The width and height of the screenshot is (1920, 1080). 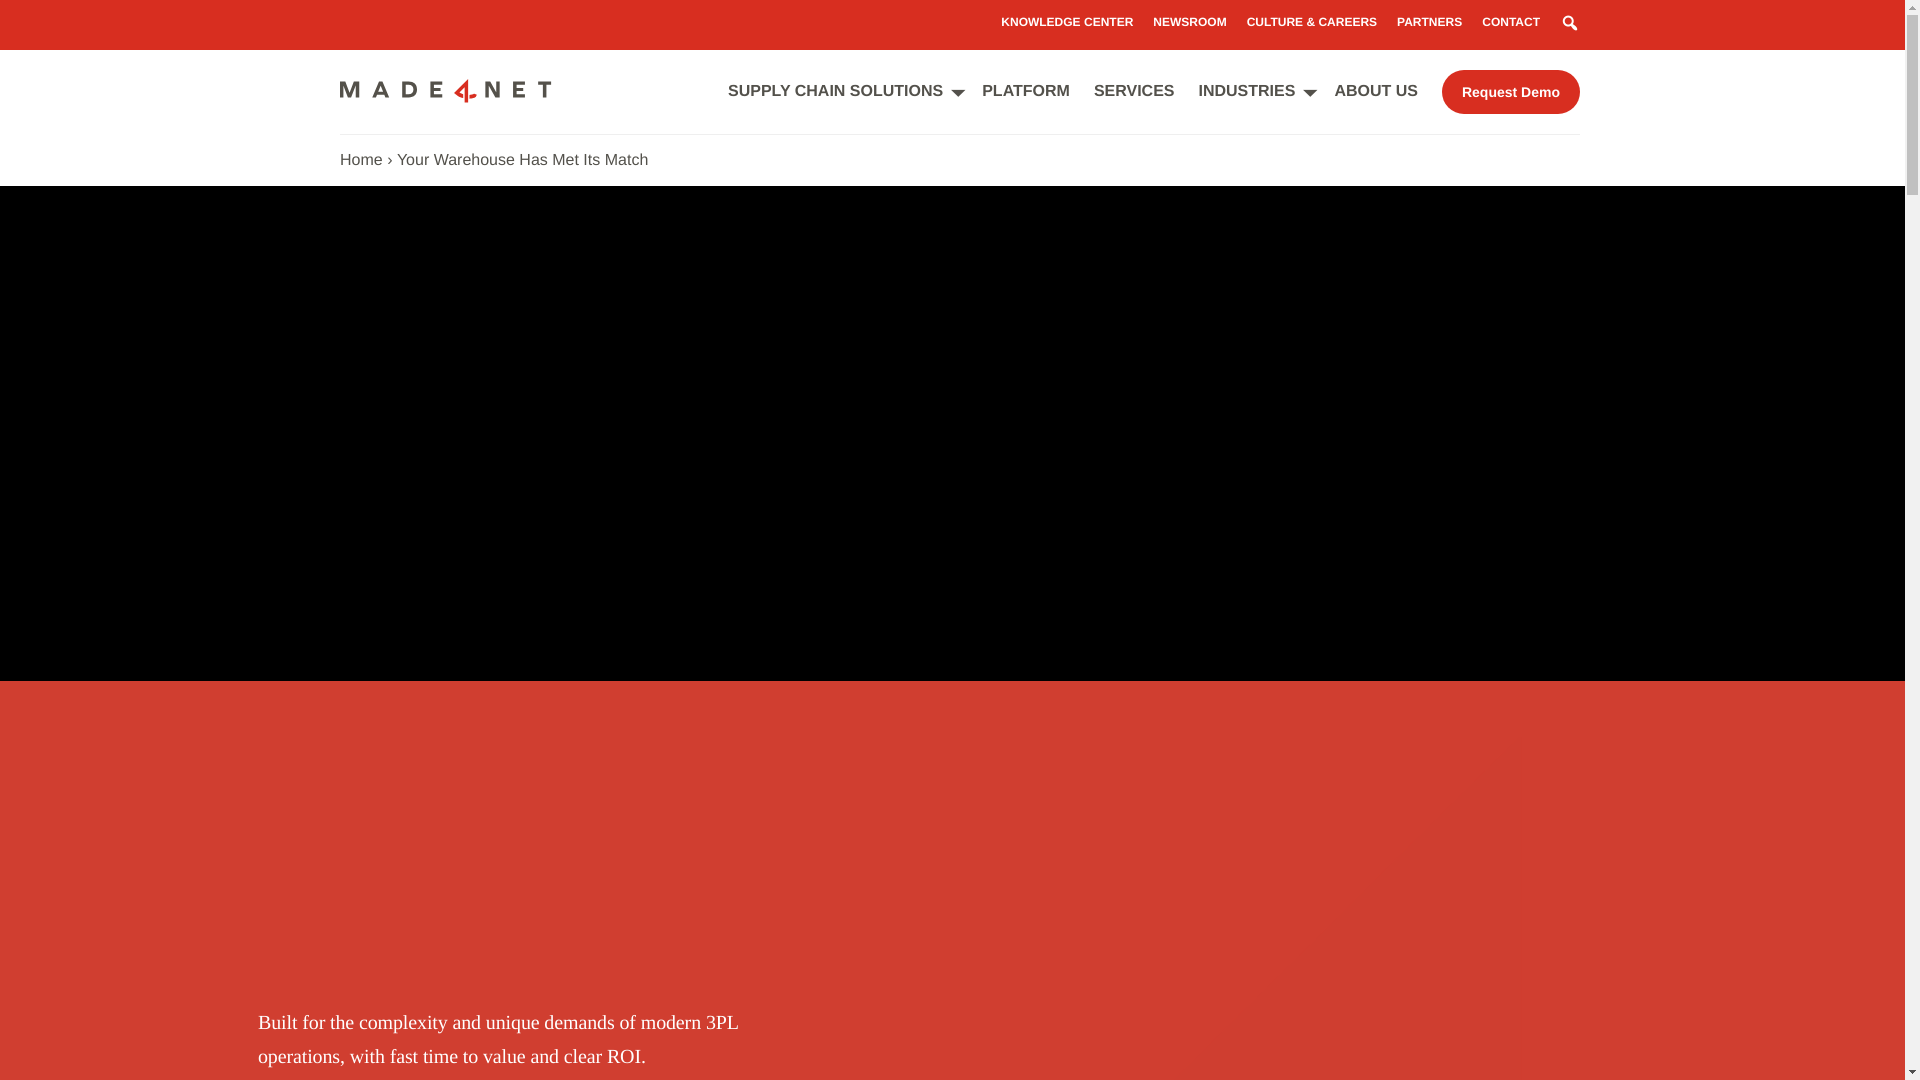 I want to click on Made4net Home, so click(x=446, y=97).